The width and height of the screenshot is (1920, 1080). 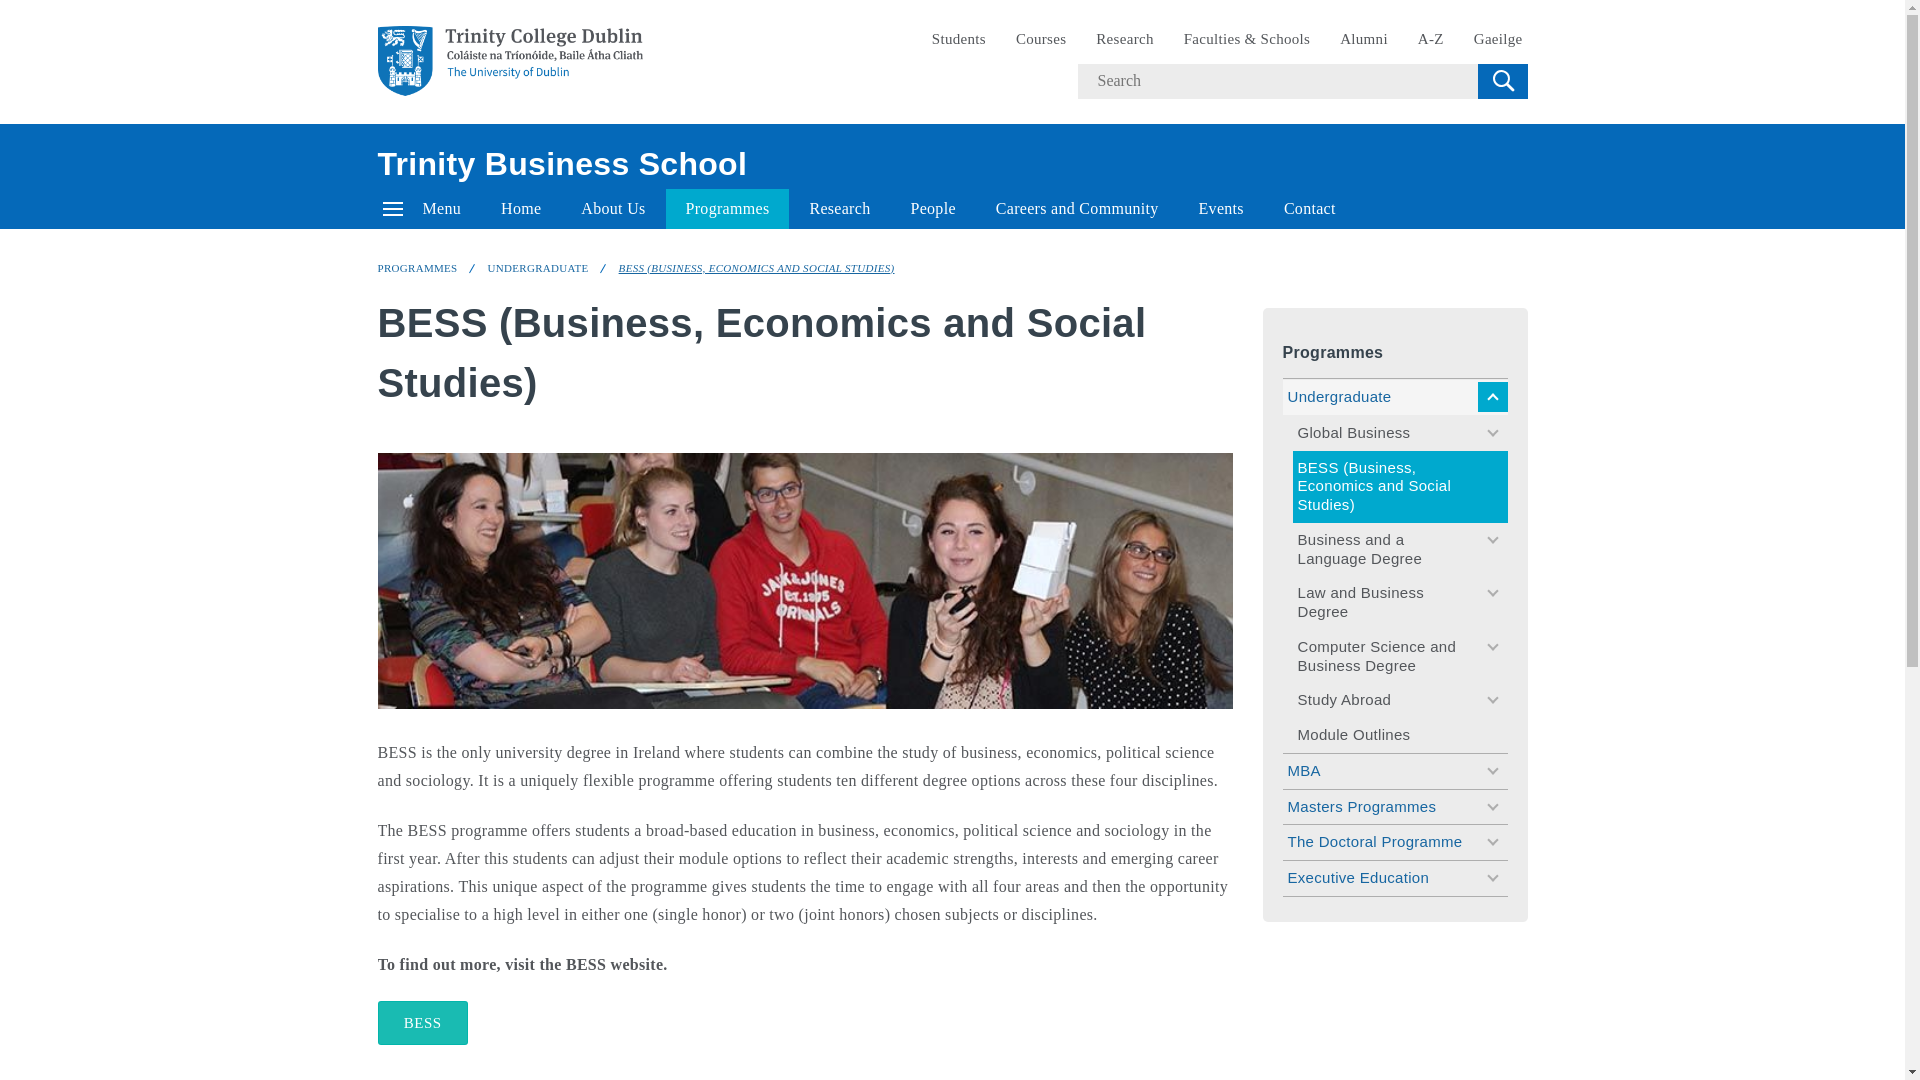 I want to click on Contact, so click(x=1309, y=208).